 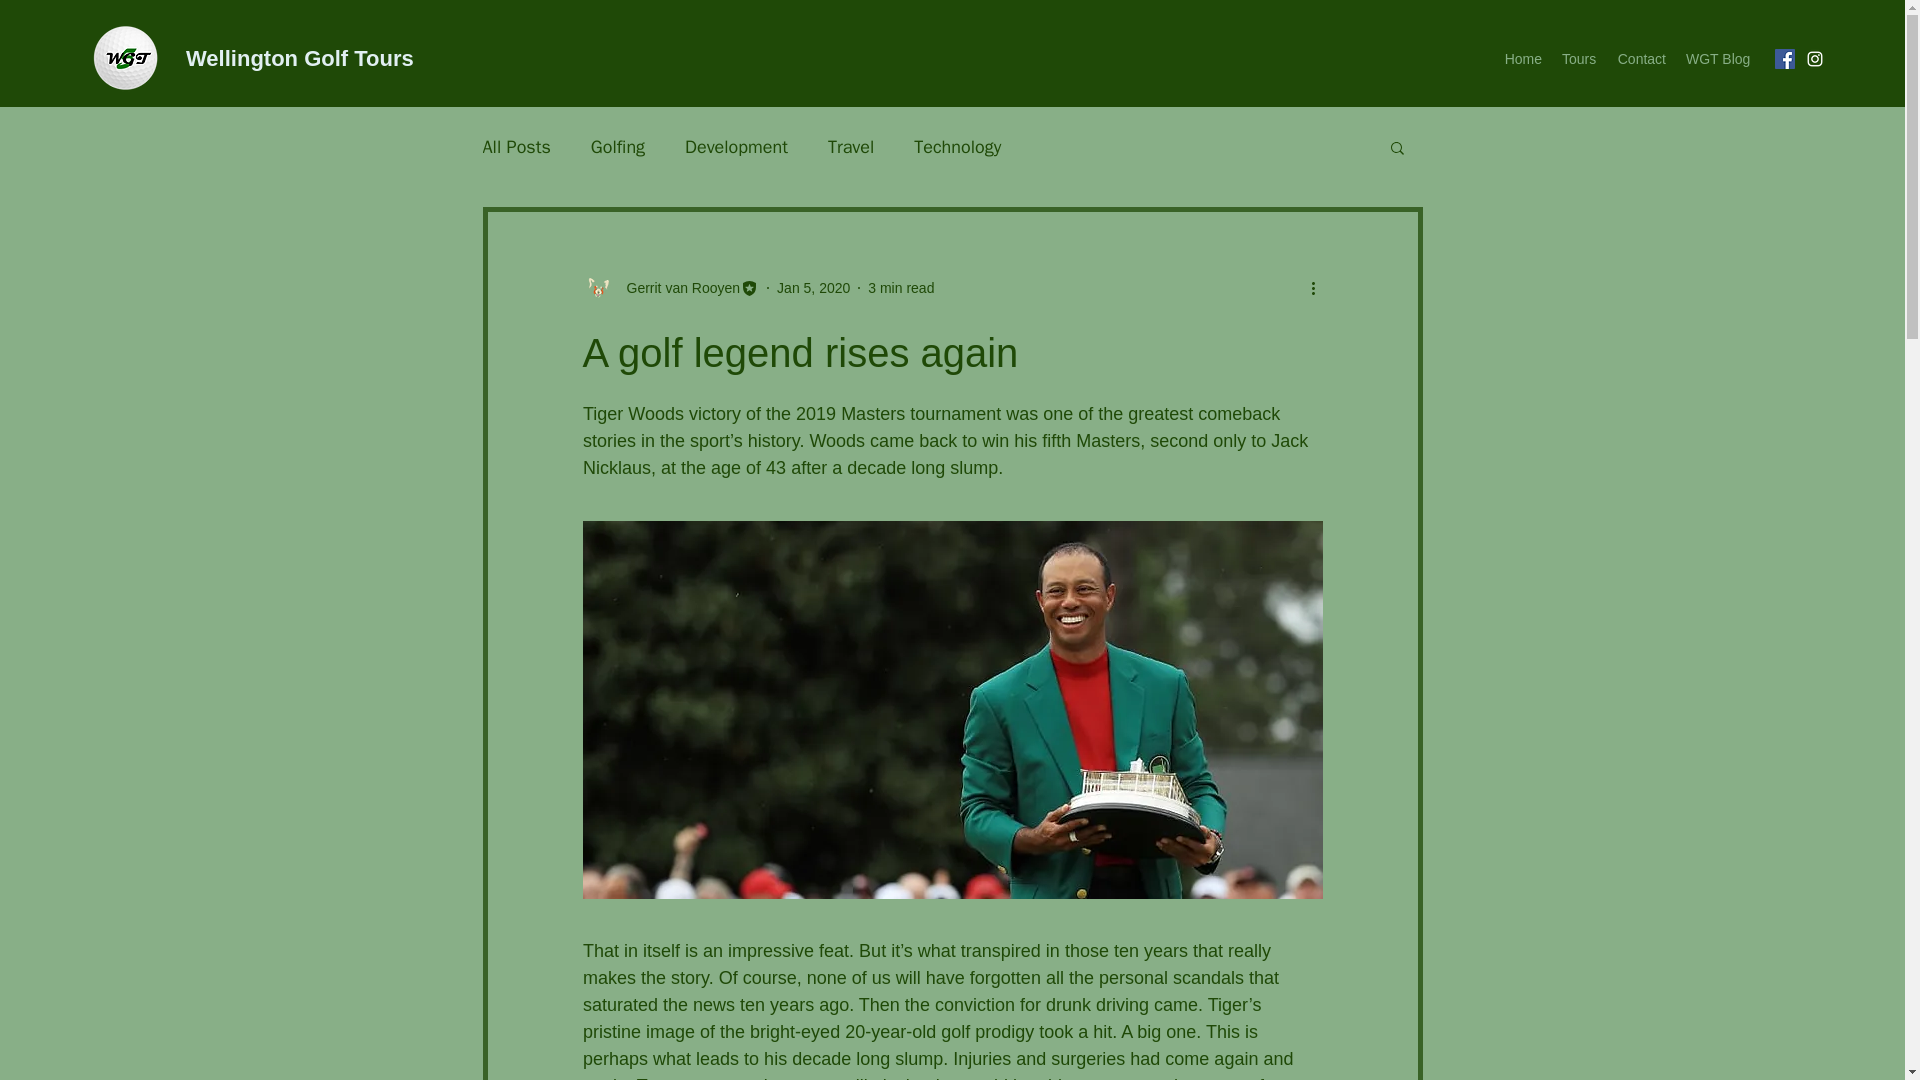 What do you see at coordinates (814, 287) in the screenshot?
I see `Jan 5, 2020` at bounding box center [814, 287].